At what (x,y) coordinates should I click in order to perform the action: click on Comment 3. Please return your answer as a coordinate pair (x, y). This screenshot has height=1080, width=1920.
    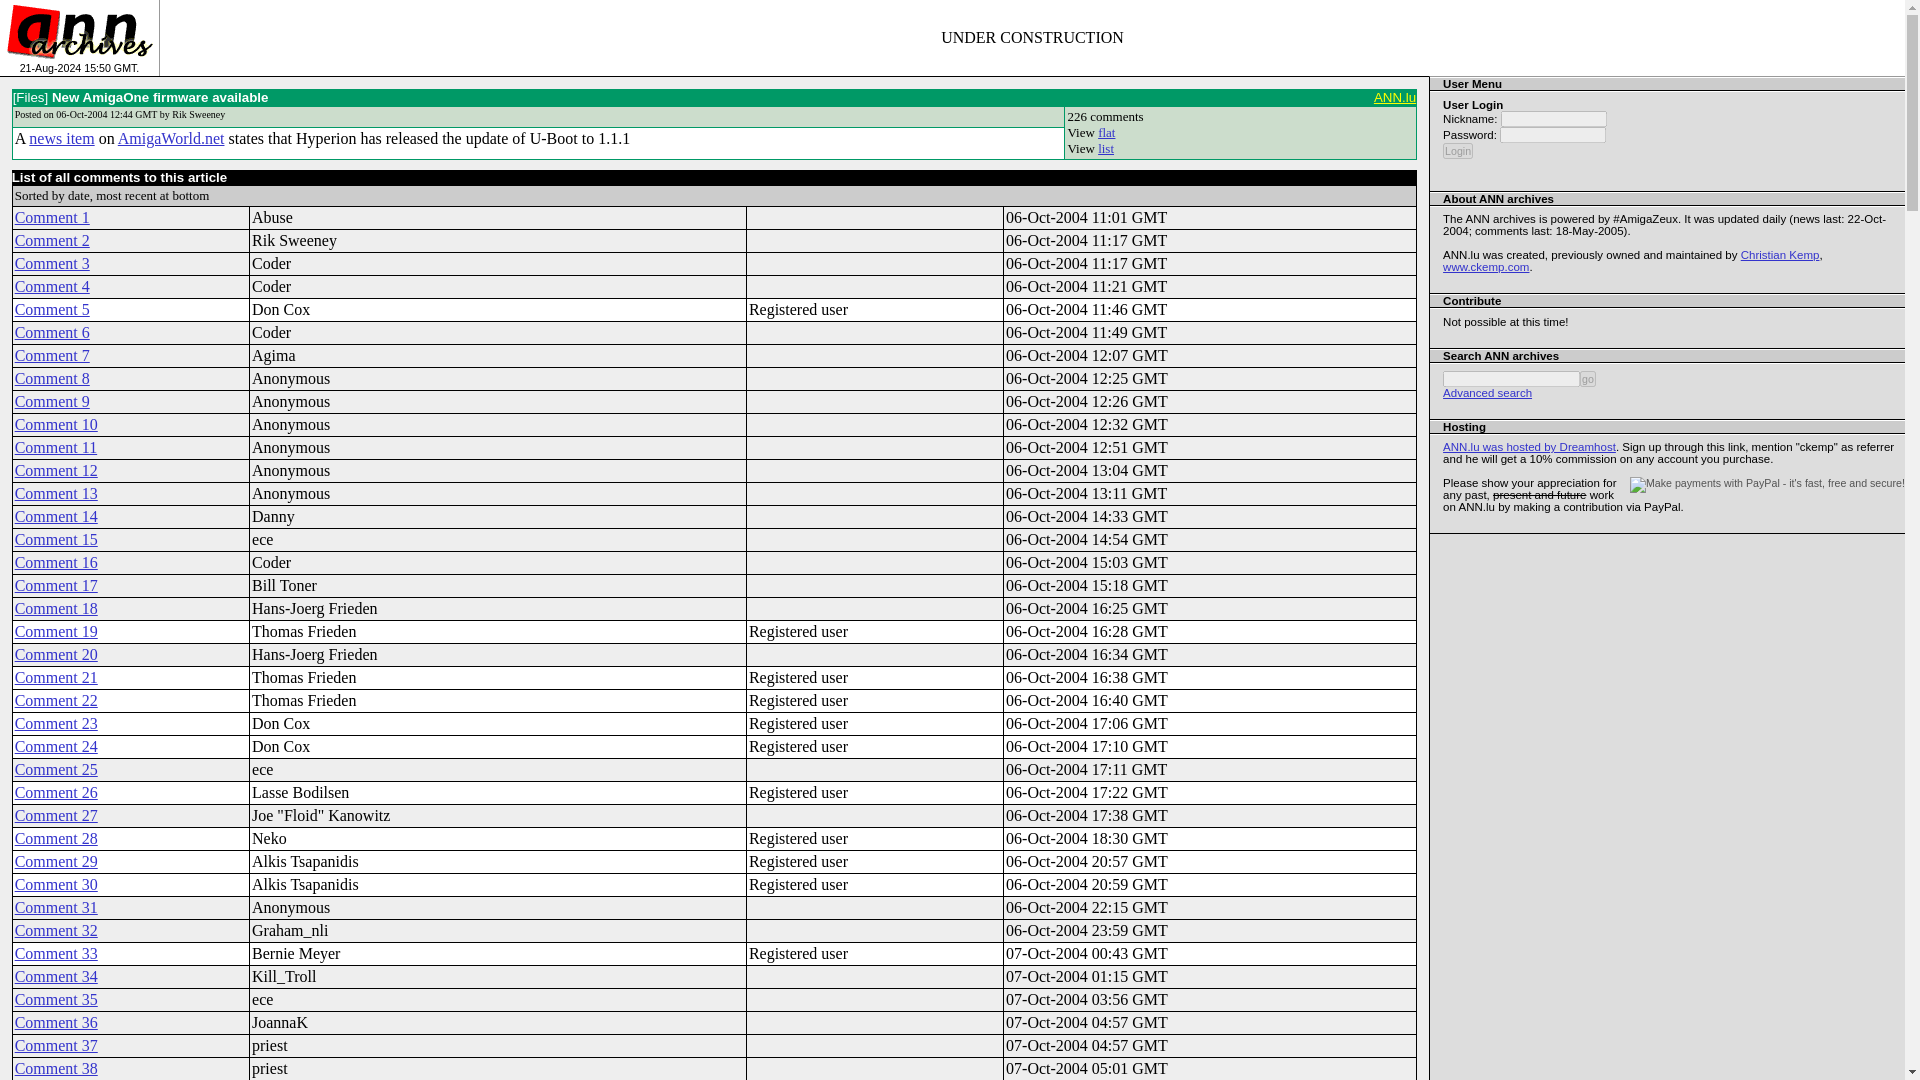
    Looking at the image, I should click on (52, 263).